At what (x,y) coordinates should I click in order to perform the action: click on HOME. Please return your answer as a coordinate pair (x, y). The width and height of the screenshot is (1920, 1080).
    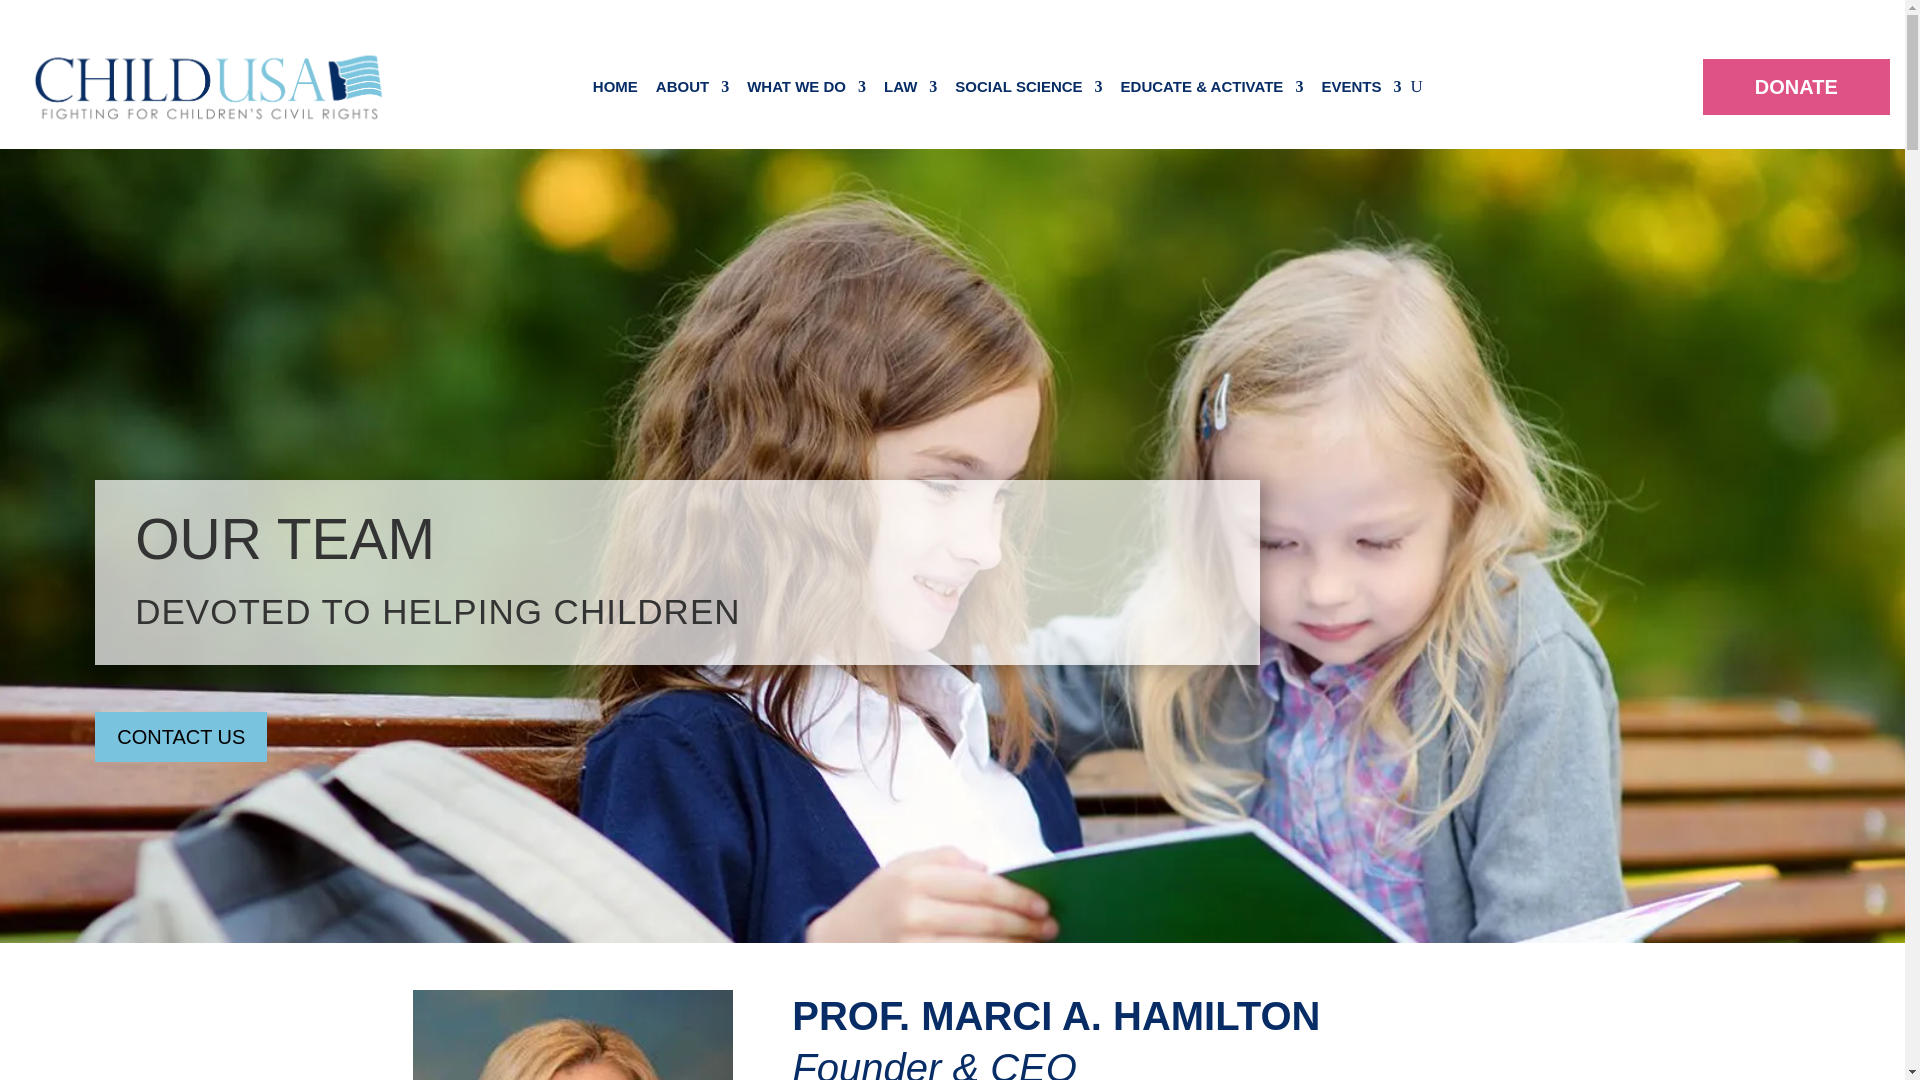
    Looking at the image, I should click on (615, 90).